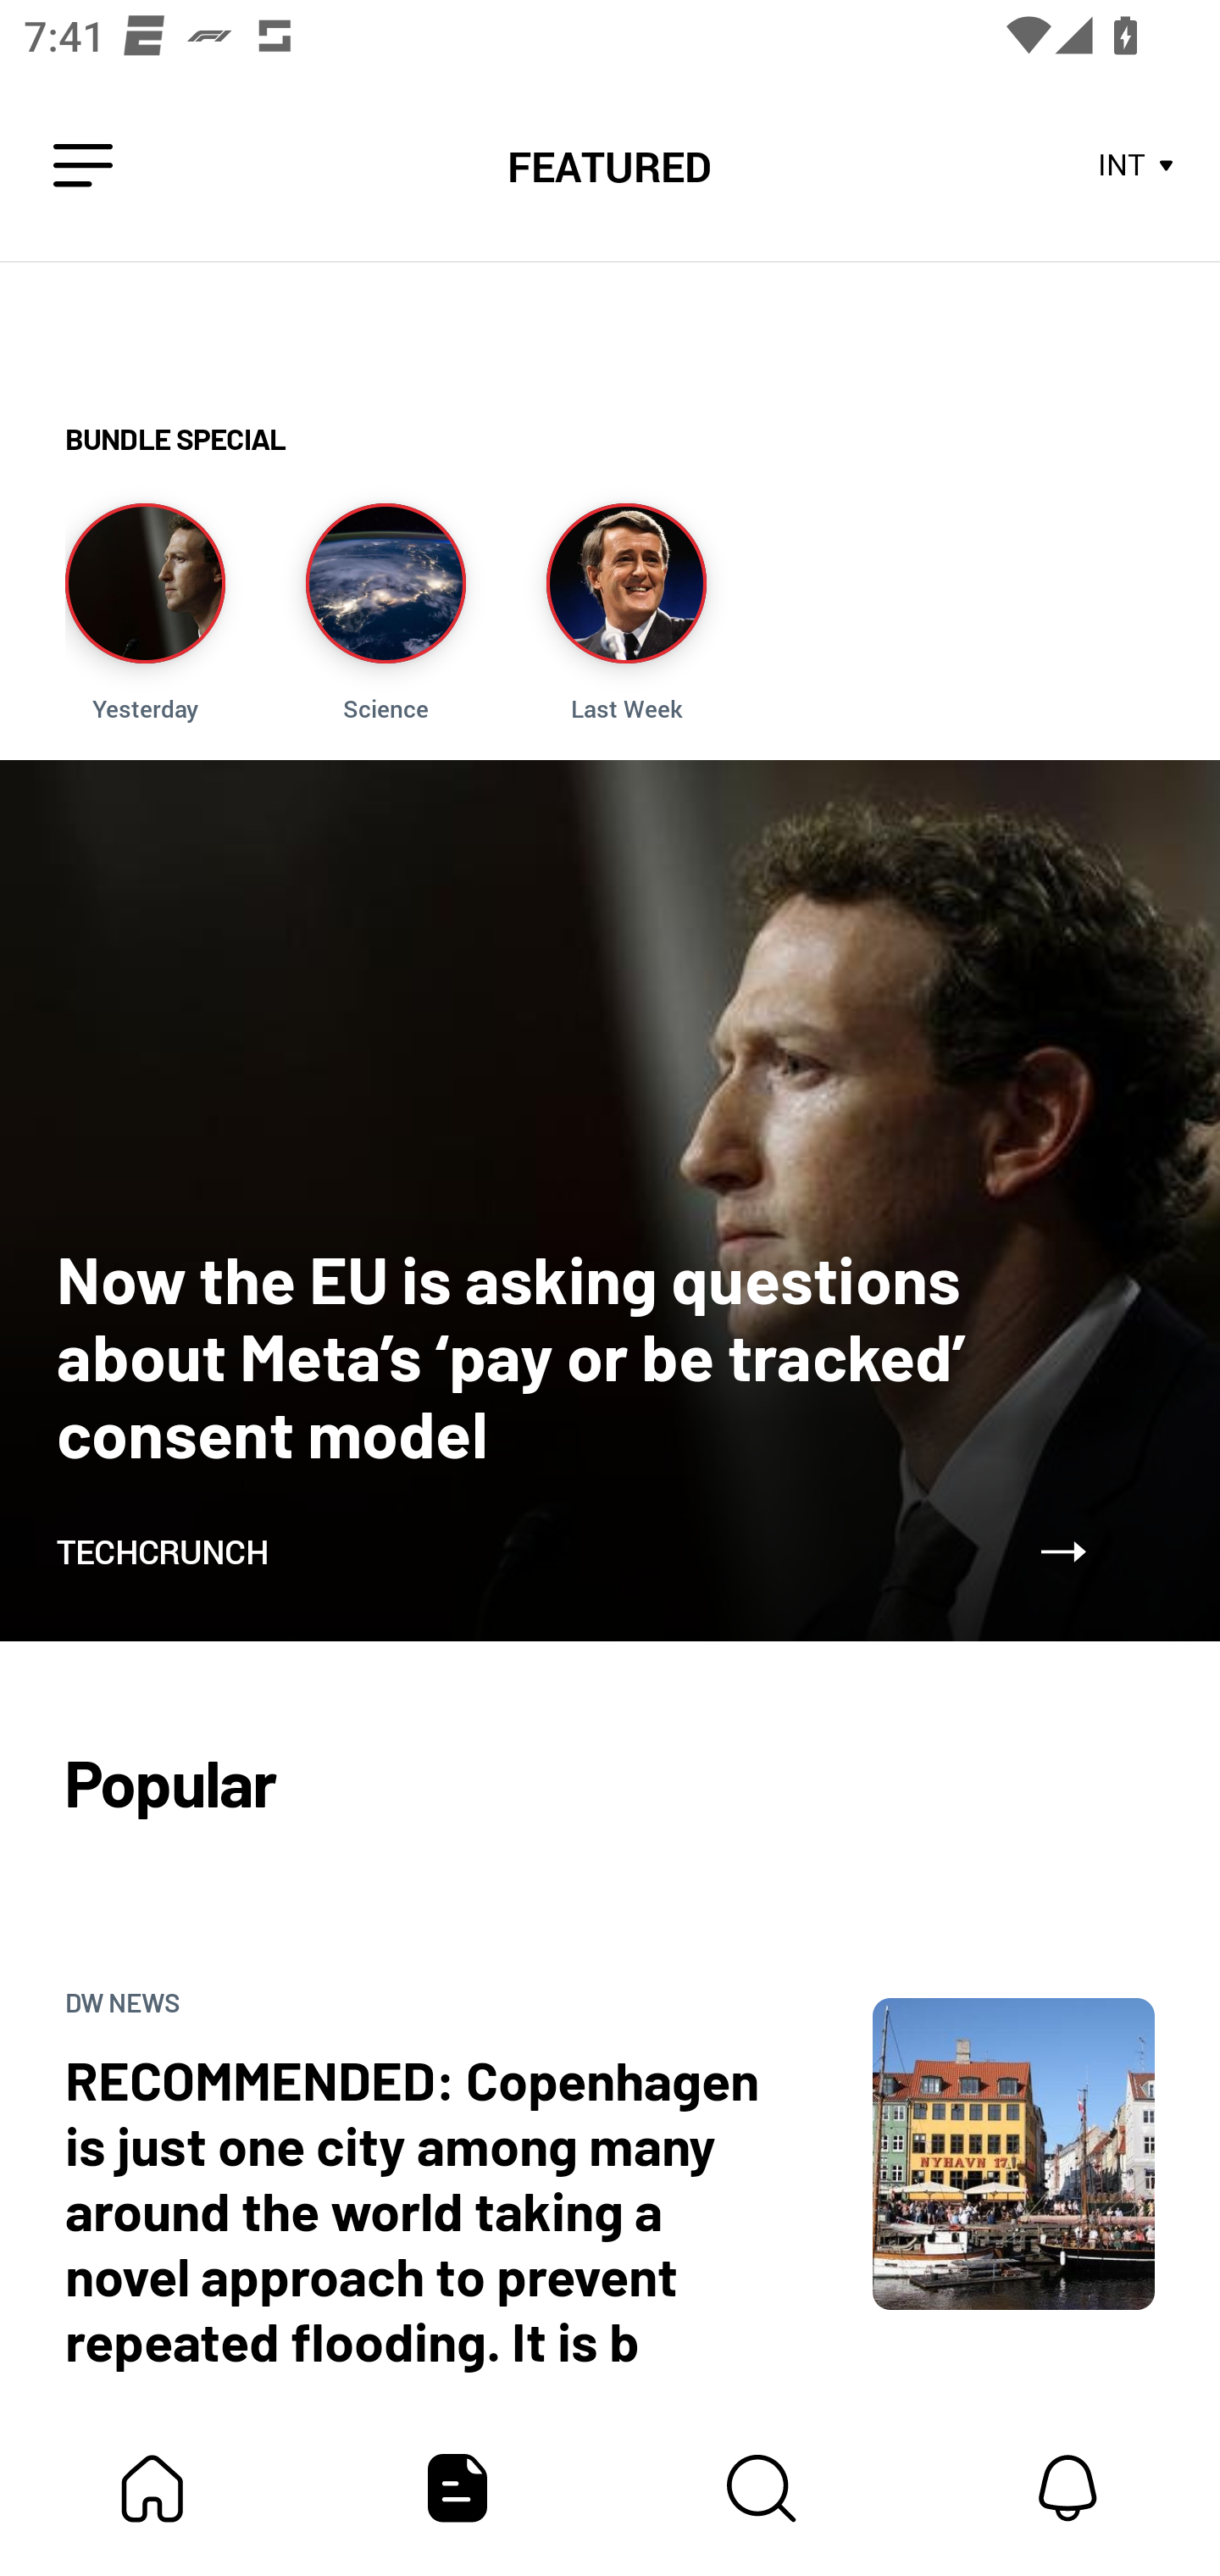  What do you see at coordinates (83, 166) in the screenshot?
I see `Leading Icon` at bounding box center [83, 166].